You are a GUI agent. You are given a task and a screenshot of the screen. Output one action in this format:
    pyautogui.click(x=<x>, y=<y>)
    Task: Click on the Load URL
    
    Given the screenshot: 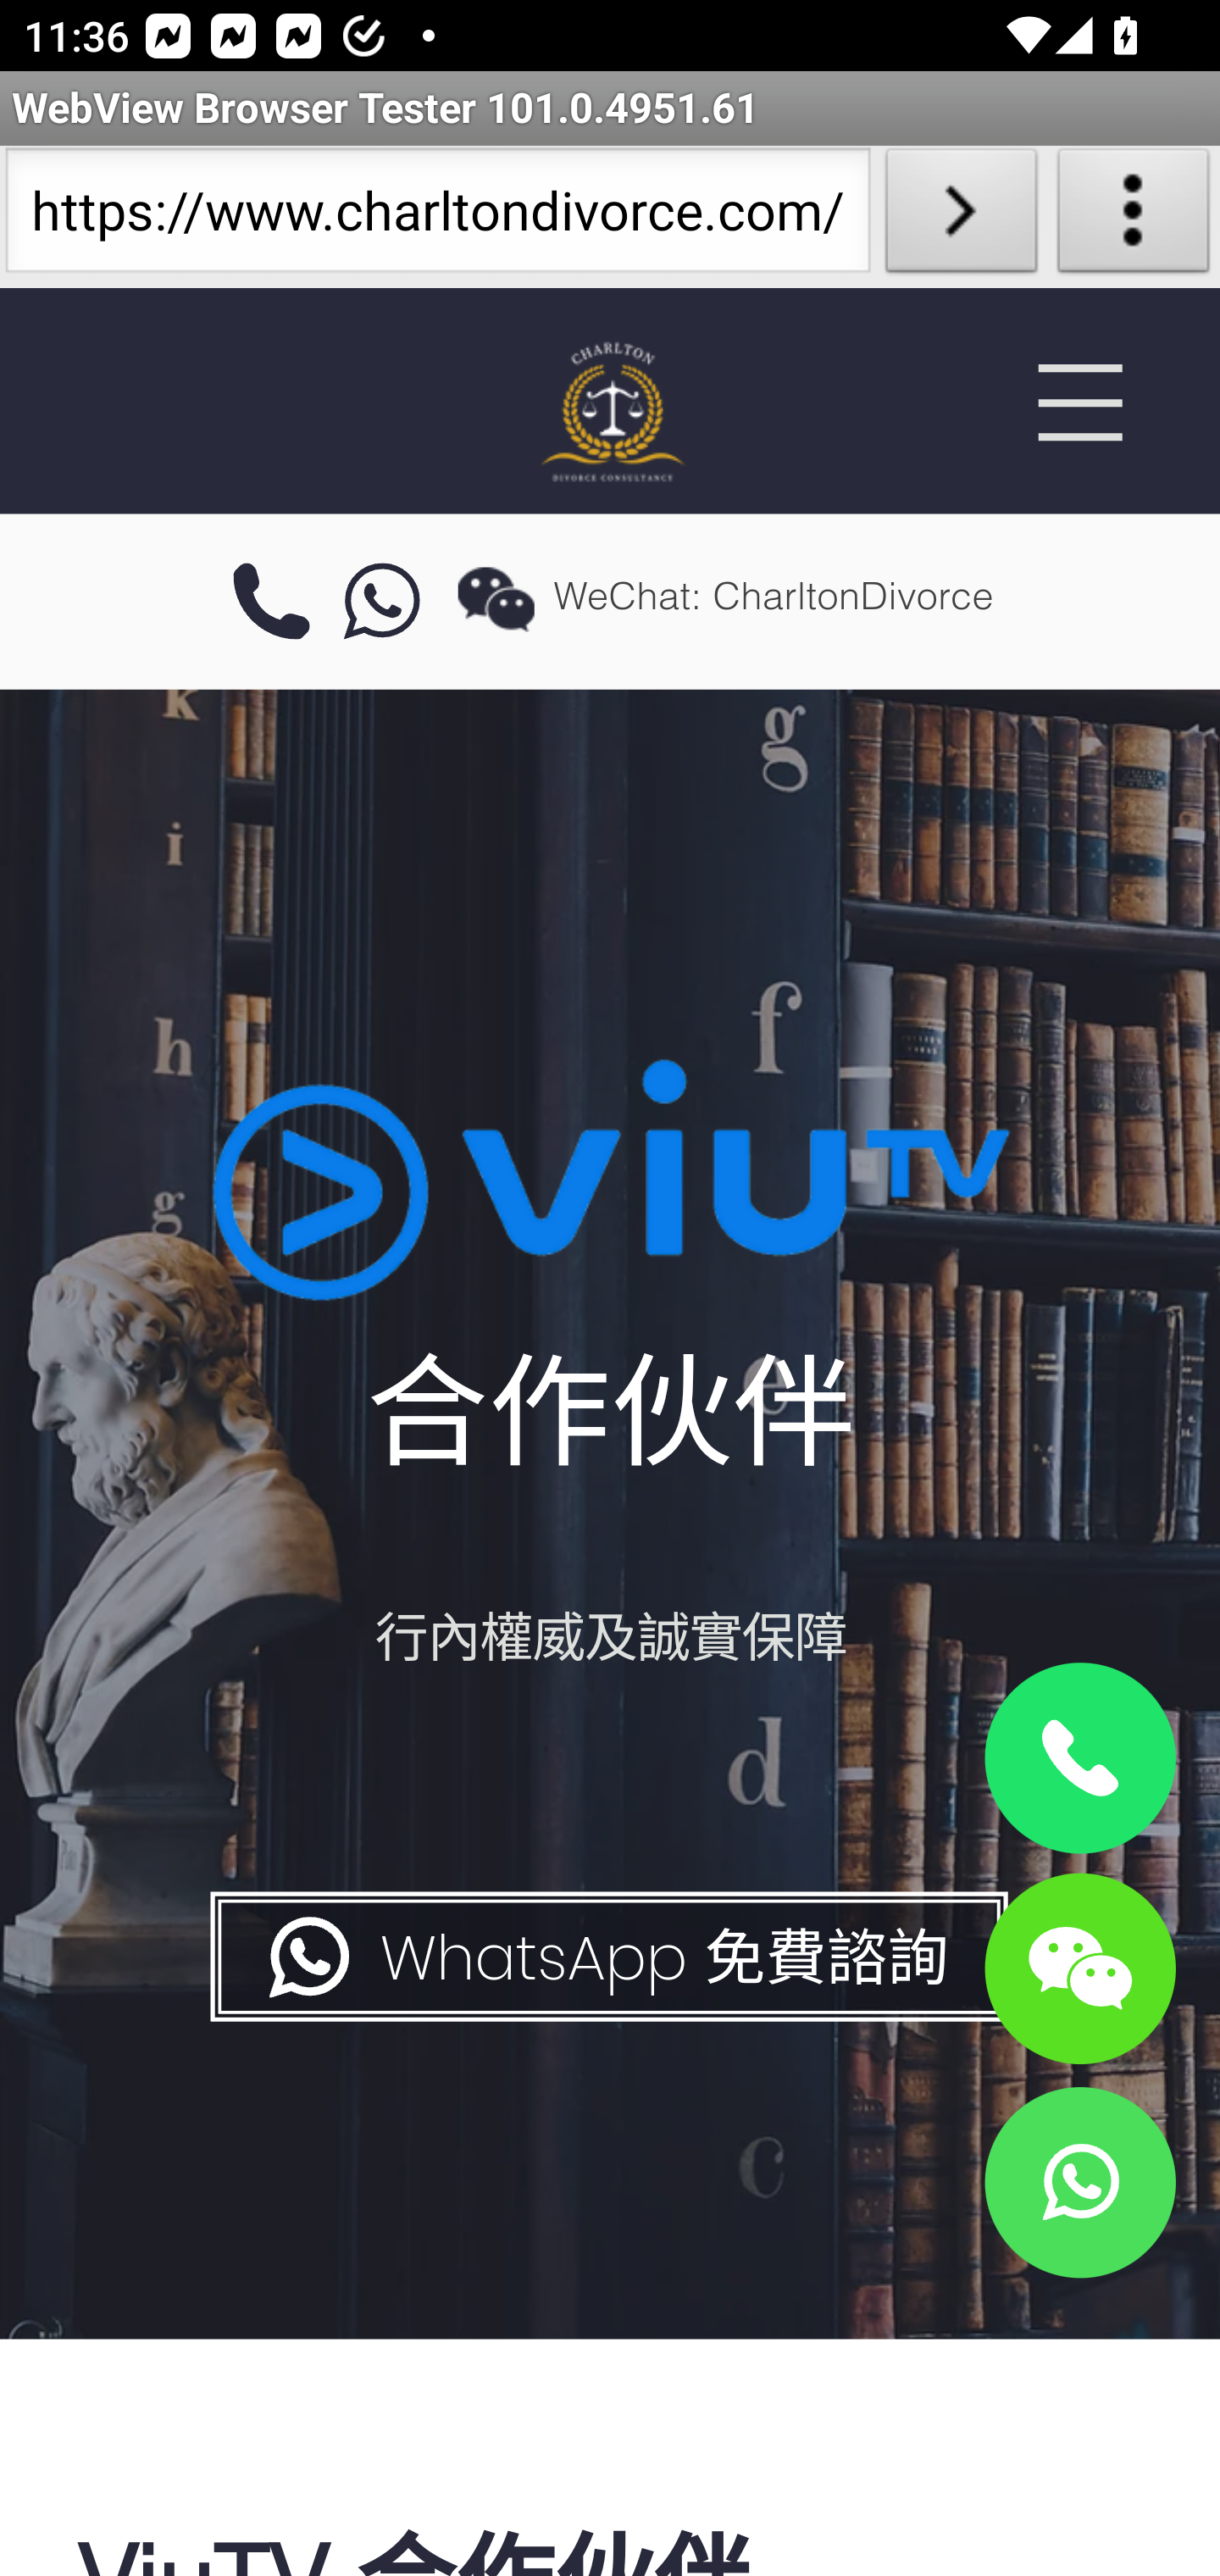 What is the action you would take?
    pyautogui.click(x=961, y=217)
    